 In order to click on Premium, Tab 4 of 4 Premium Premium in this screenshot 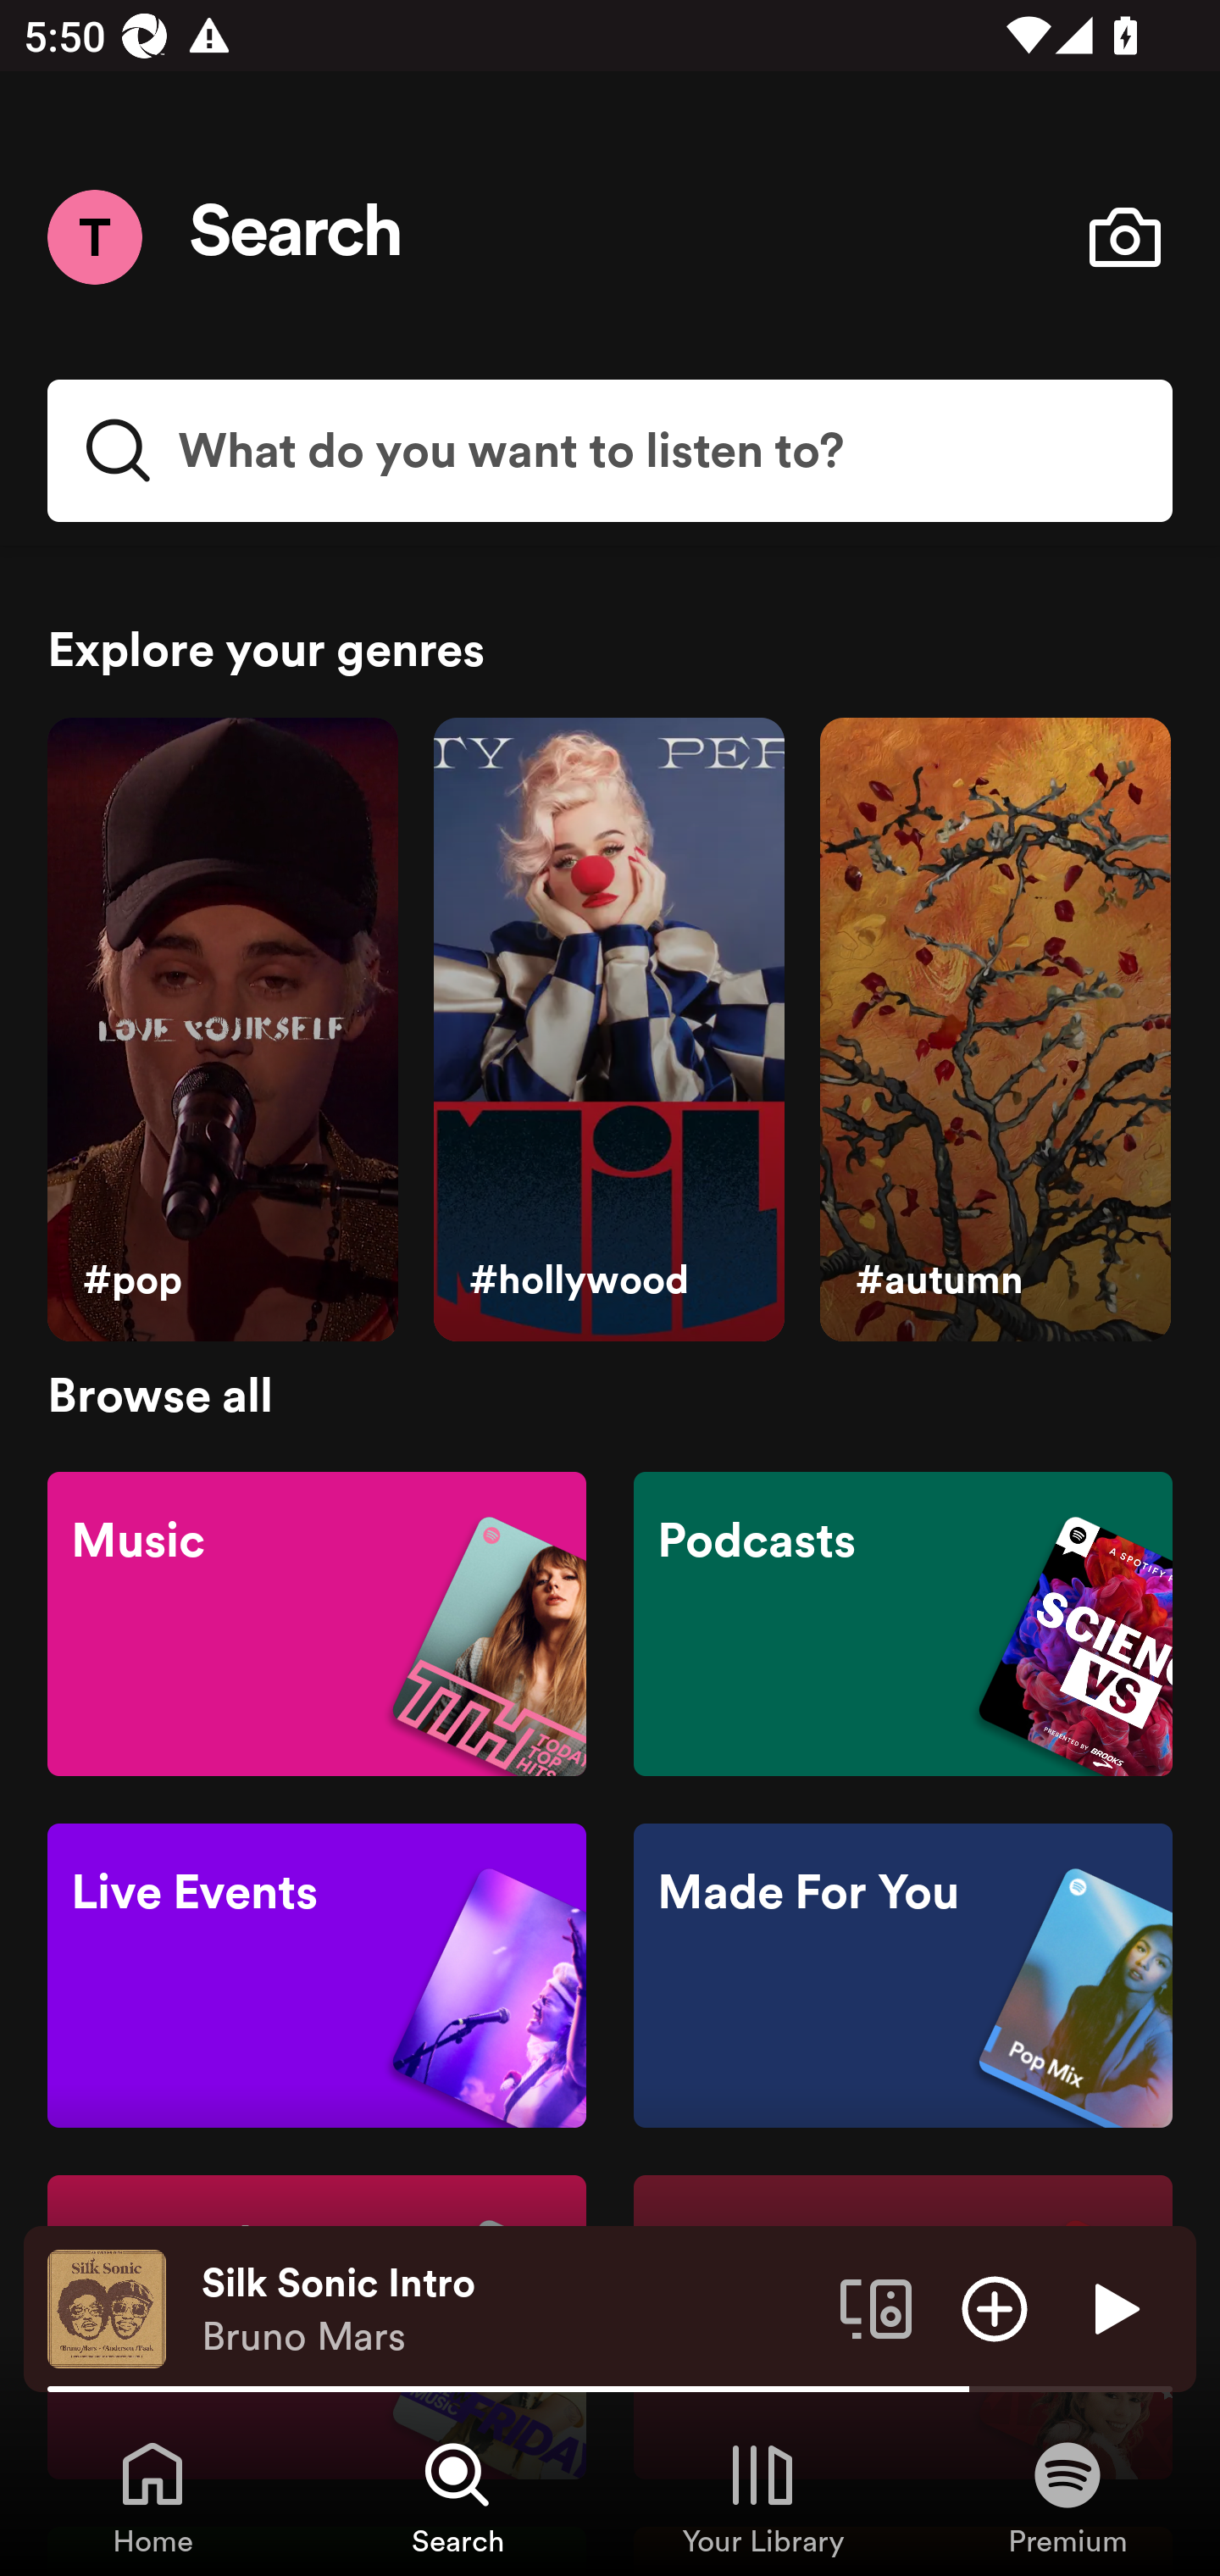, I will do `click(1067, 2496)`.